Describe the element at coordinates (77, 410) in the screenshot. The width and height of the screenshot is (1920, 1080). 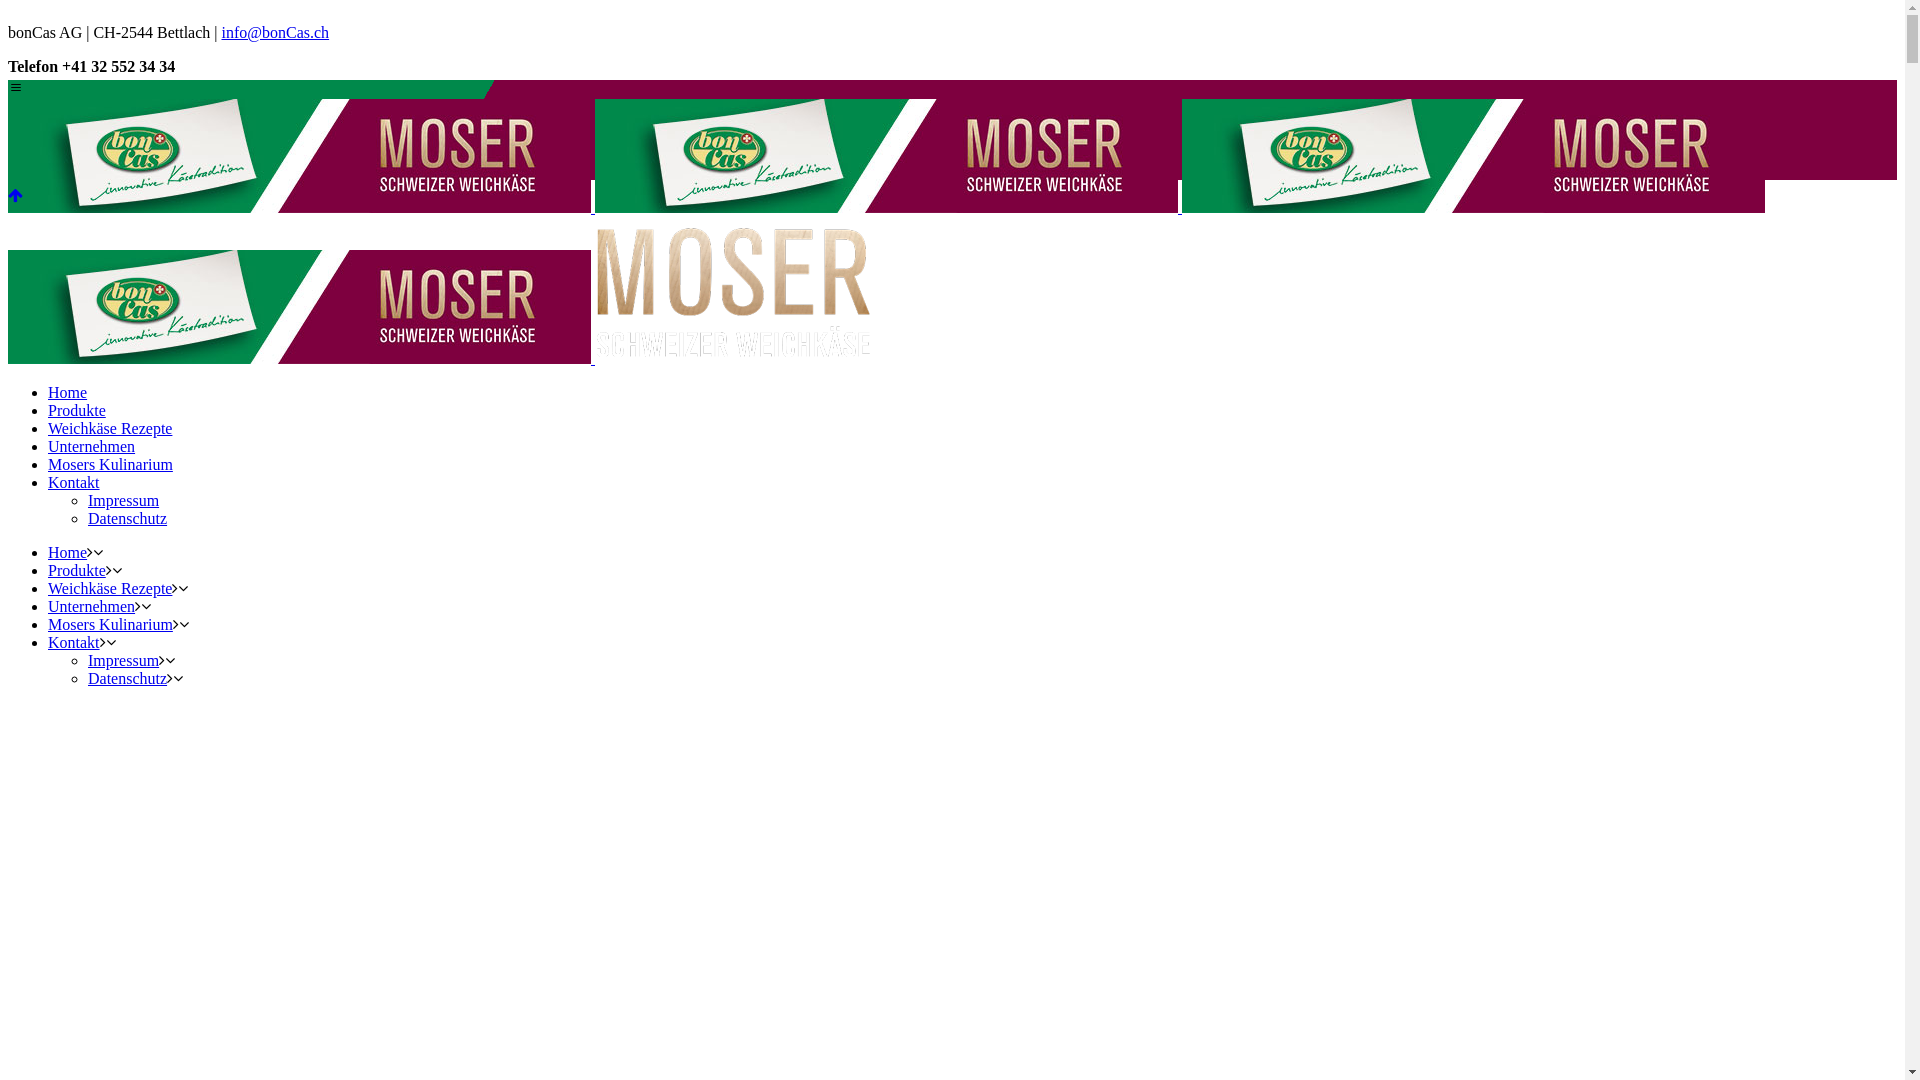
I see `Produkte` at that location.